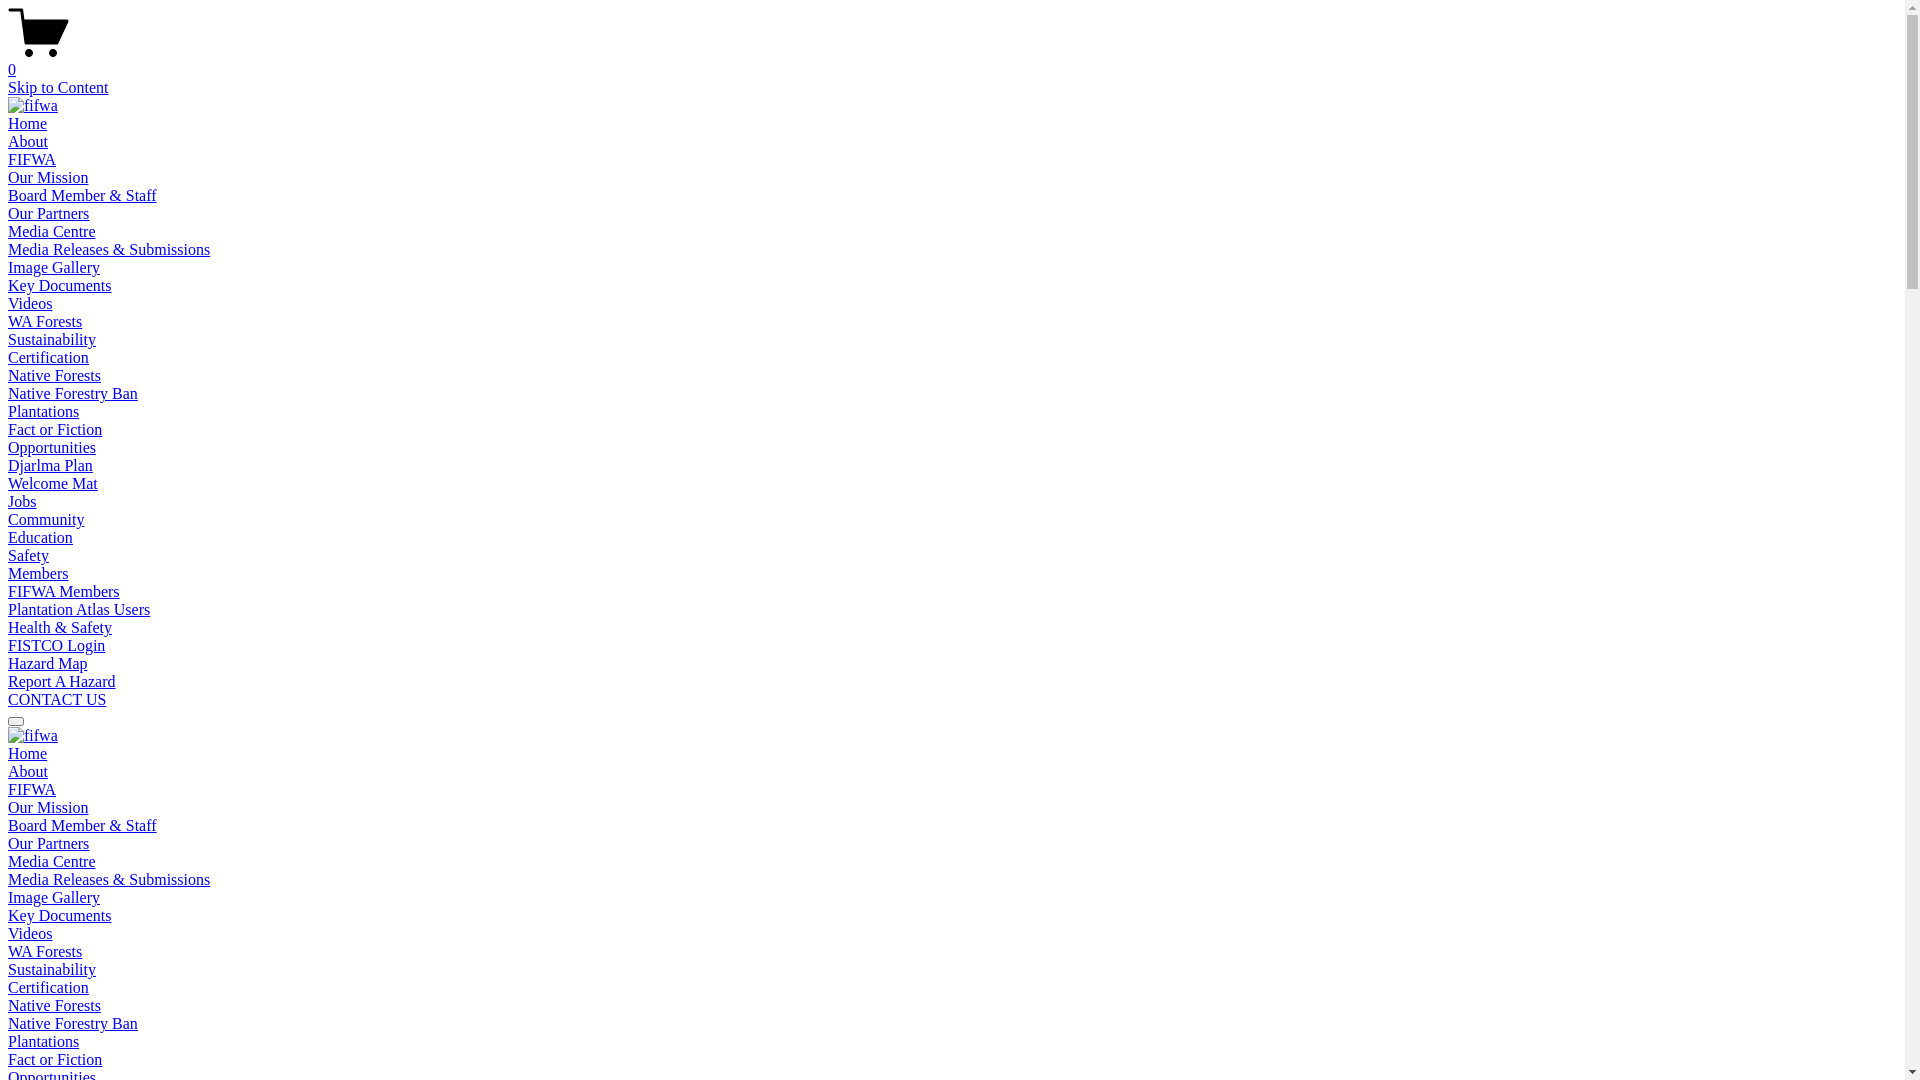 The width and height of the screenshot is (1920, 1080). Describe the element at coordinates (48, 988) in the screenshot. I see `Certification` at that location.